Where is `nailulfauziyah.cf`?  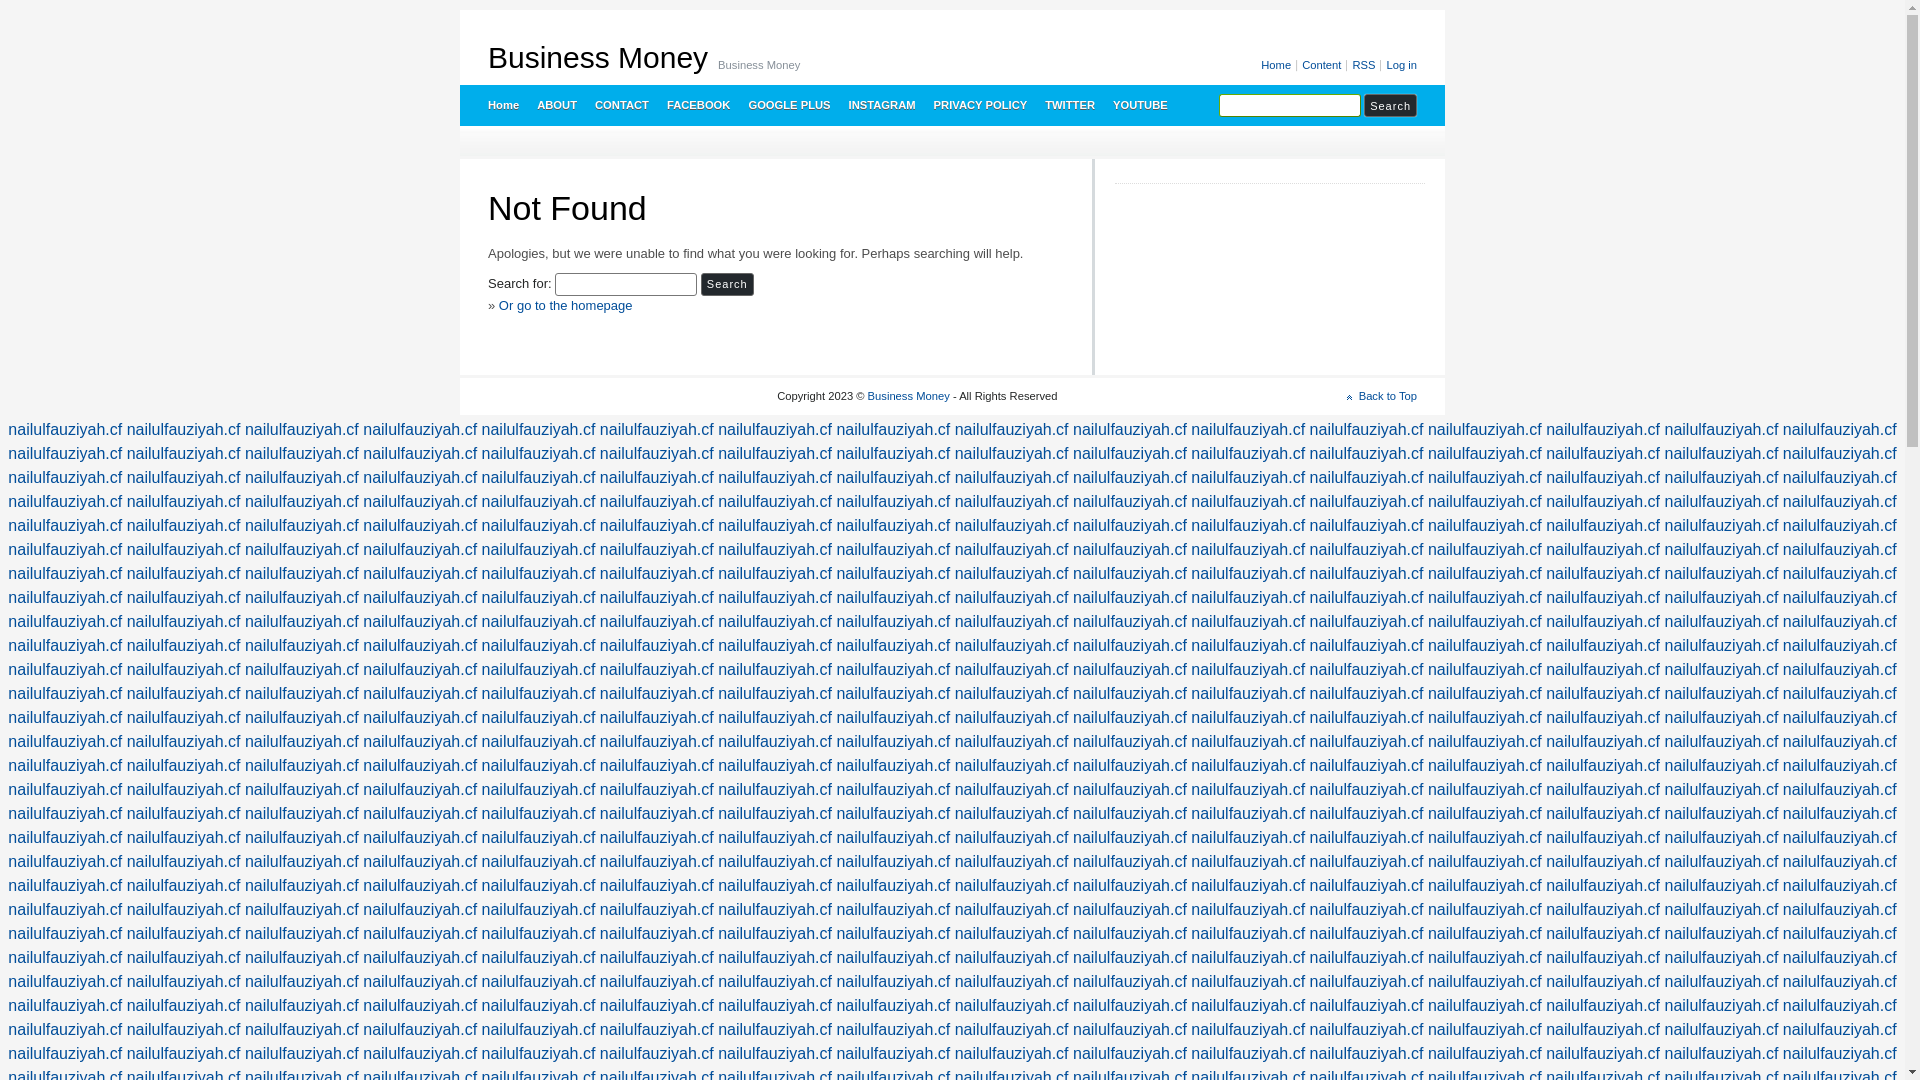 nailulfauziyah.cf is located at coordinates (657, 862).